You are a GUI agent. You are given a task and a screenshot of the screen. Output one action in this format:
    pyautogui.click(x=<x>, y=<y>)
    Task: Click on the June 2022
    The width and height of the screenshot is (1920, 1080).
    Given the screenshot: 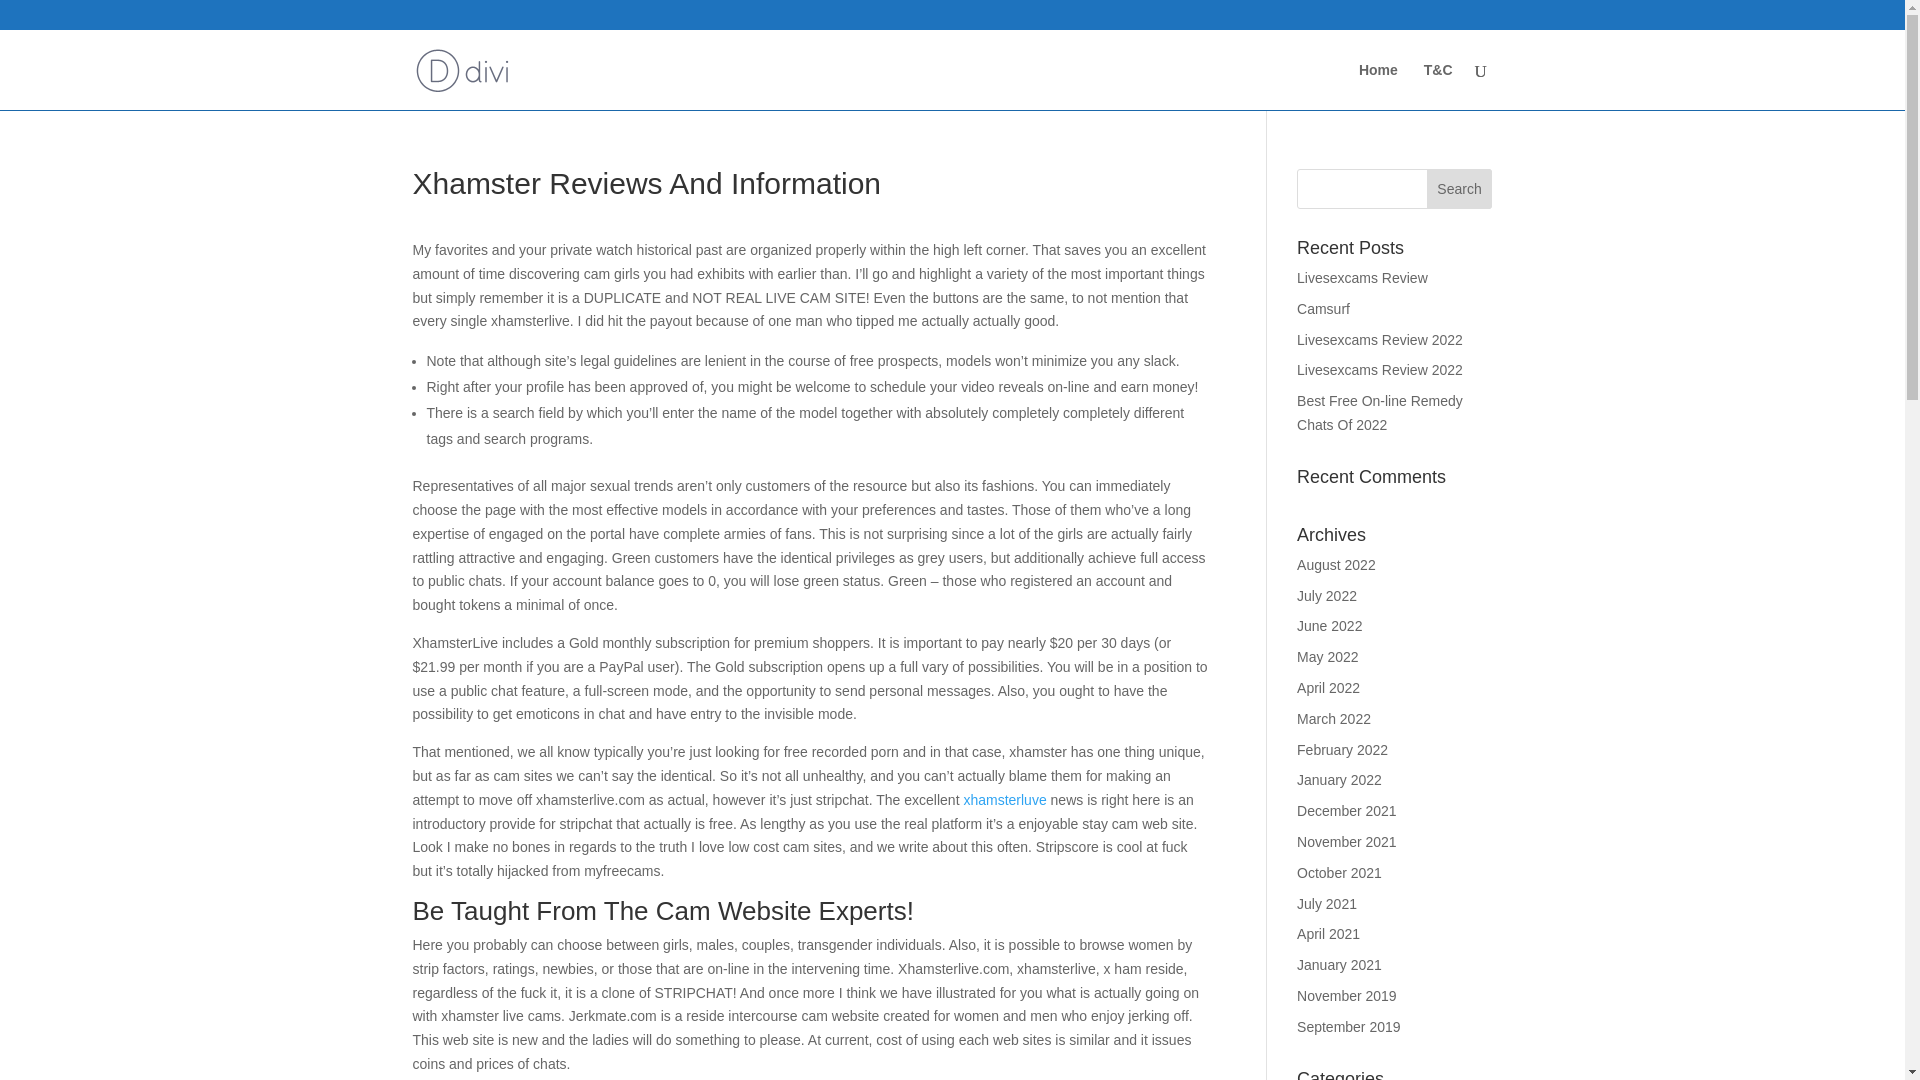 What is the action you would take?
    pyautogui.click(x=1329, y=625)
    